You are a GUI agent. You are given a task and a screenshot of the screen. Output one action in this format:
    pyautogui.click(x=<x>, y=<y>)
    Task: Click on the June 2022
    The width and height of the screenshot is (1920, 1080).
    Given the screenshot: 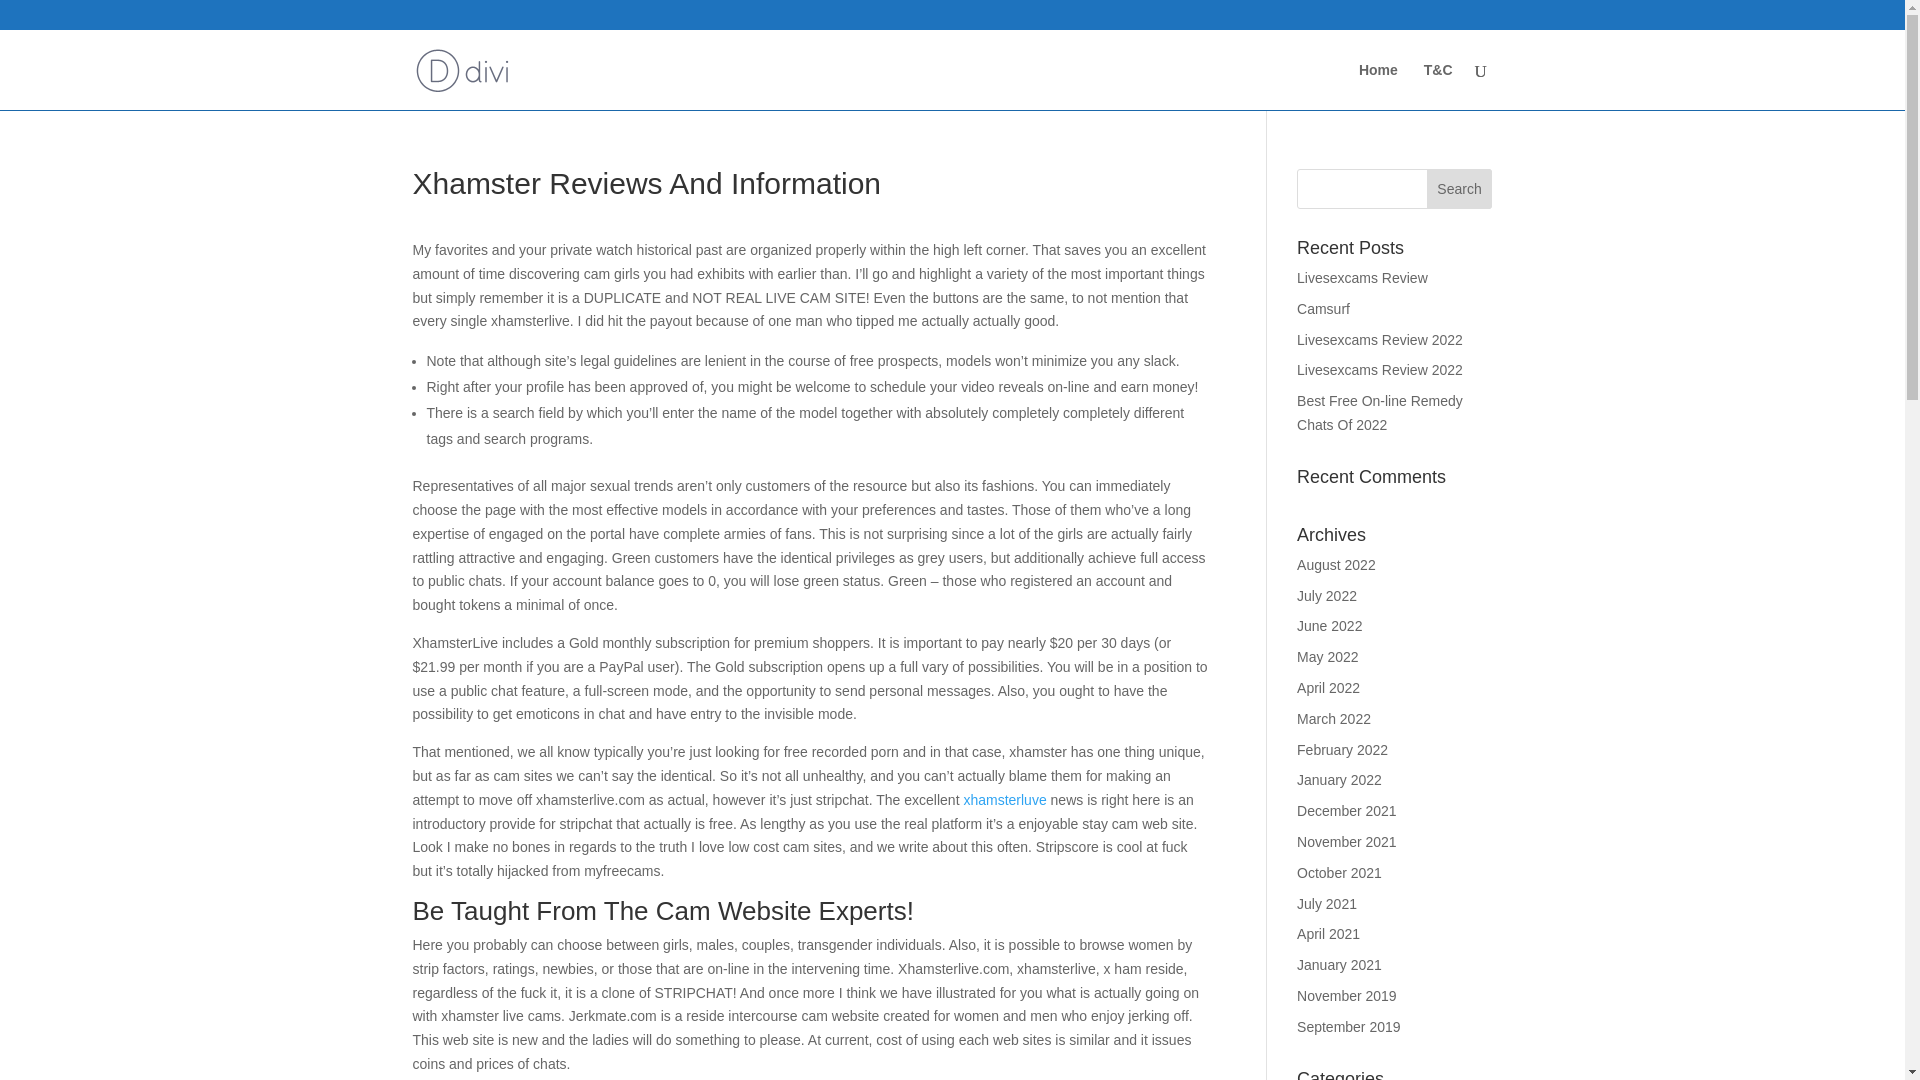 What is the action you would take?
    pyautogui.click(x=1329, y=625)
    